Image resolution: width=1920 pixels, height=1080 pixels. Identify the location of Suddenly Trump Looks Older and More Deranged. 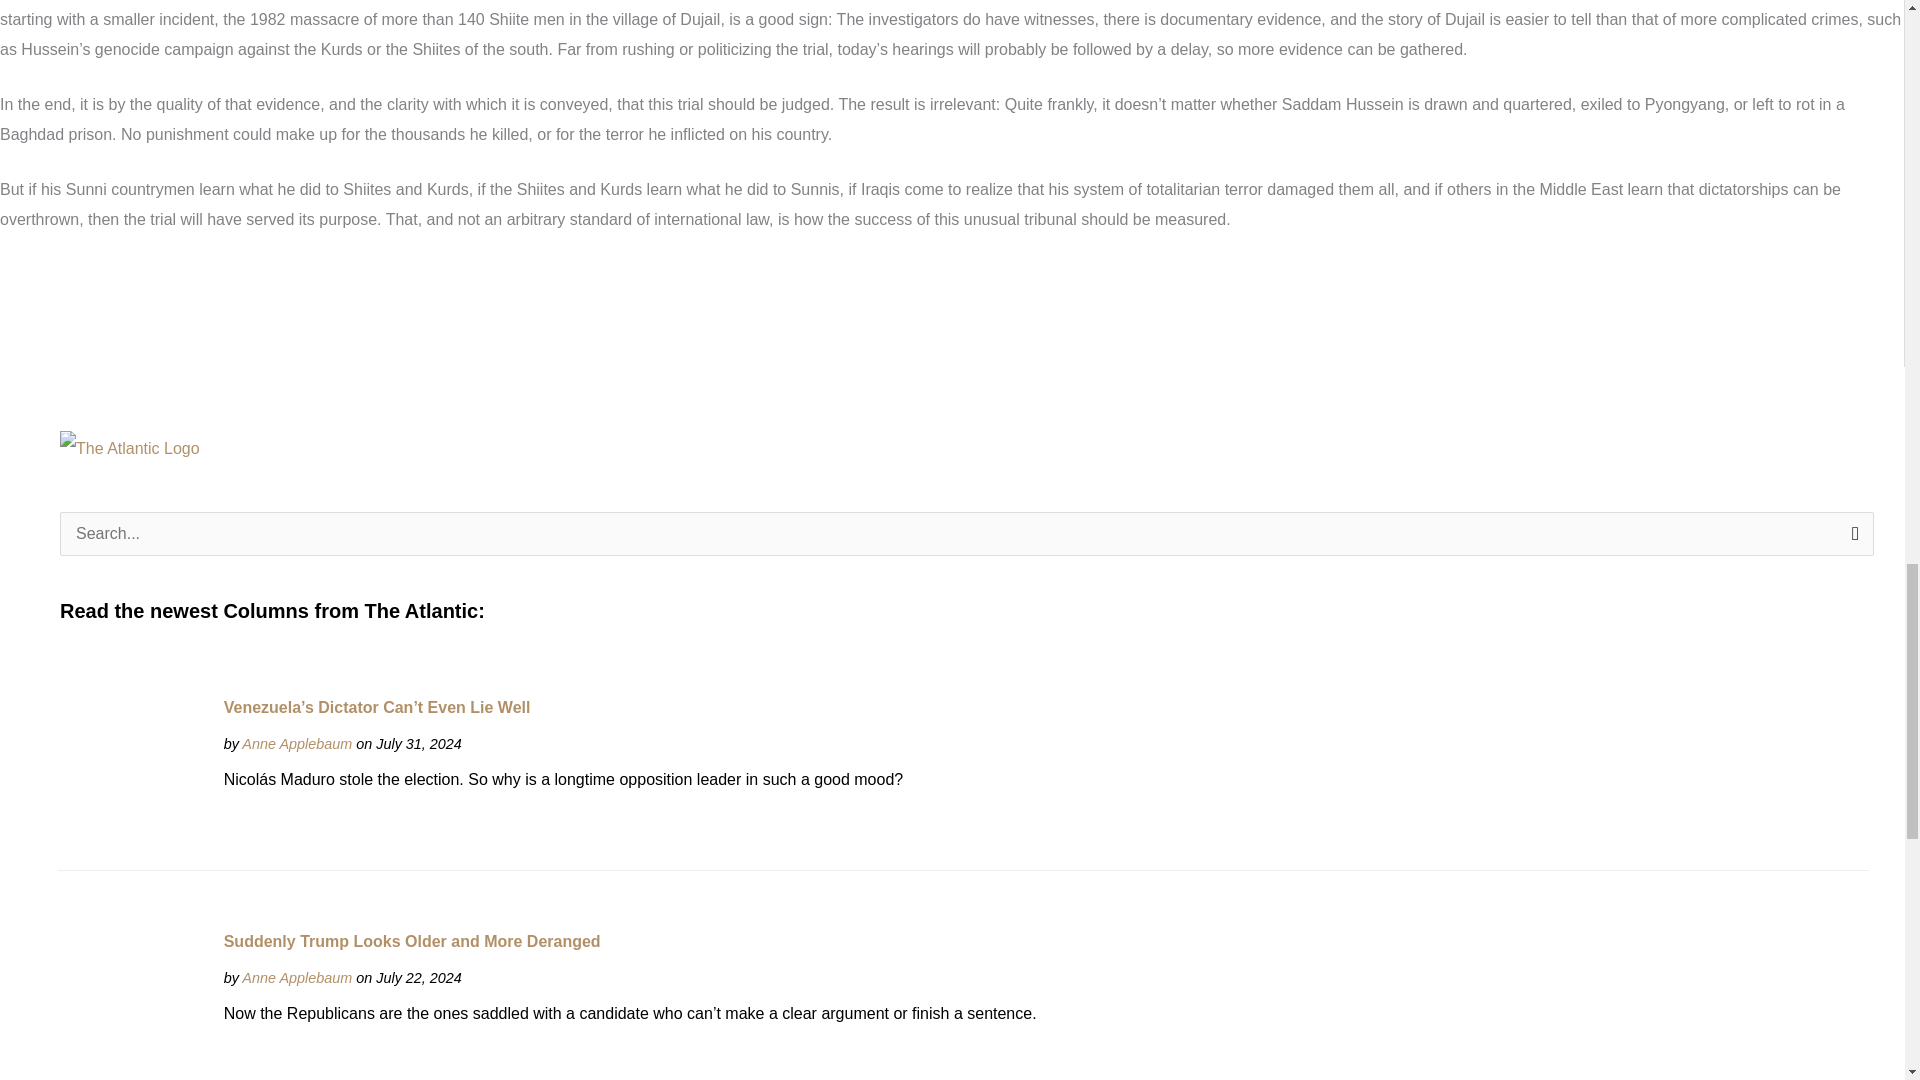
(132, 1003).